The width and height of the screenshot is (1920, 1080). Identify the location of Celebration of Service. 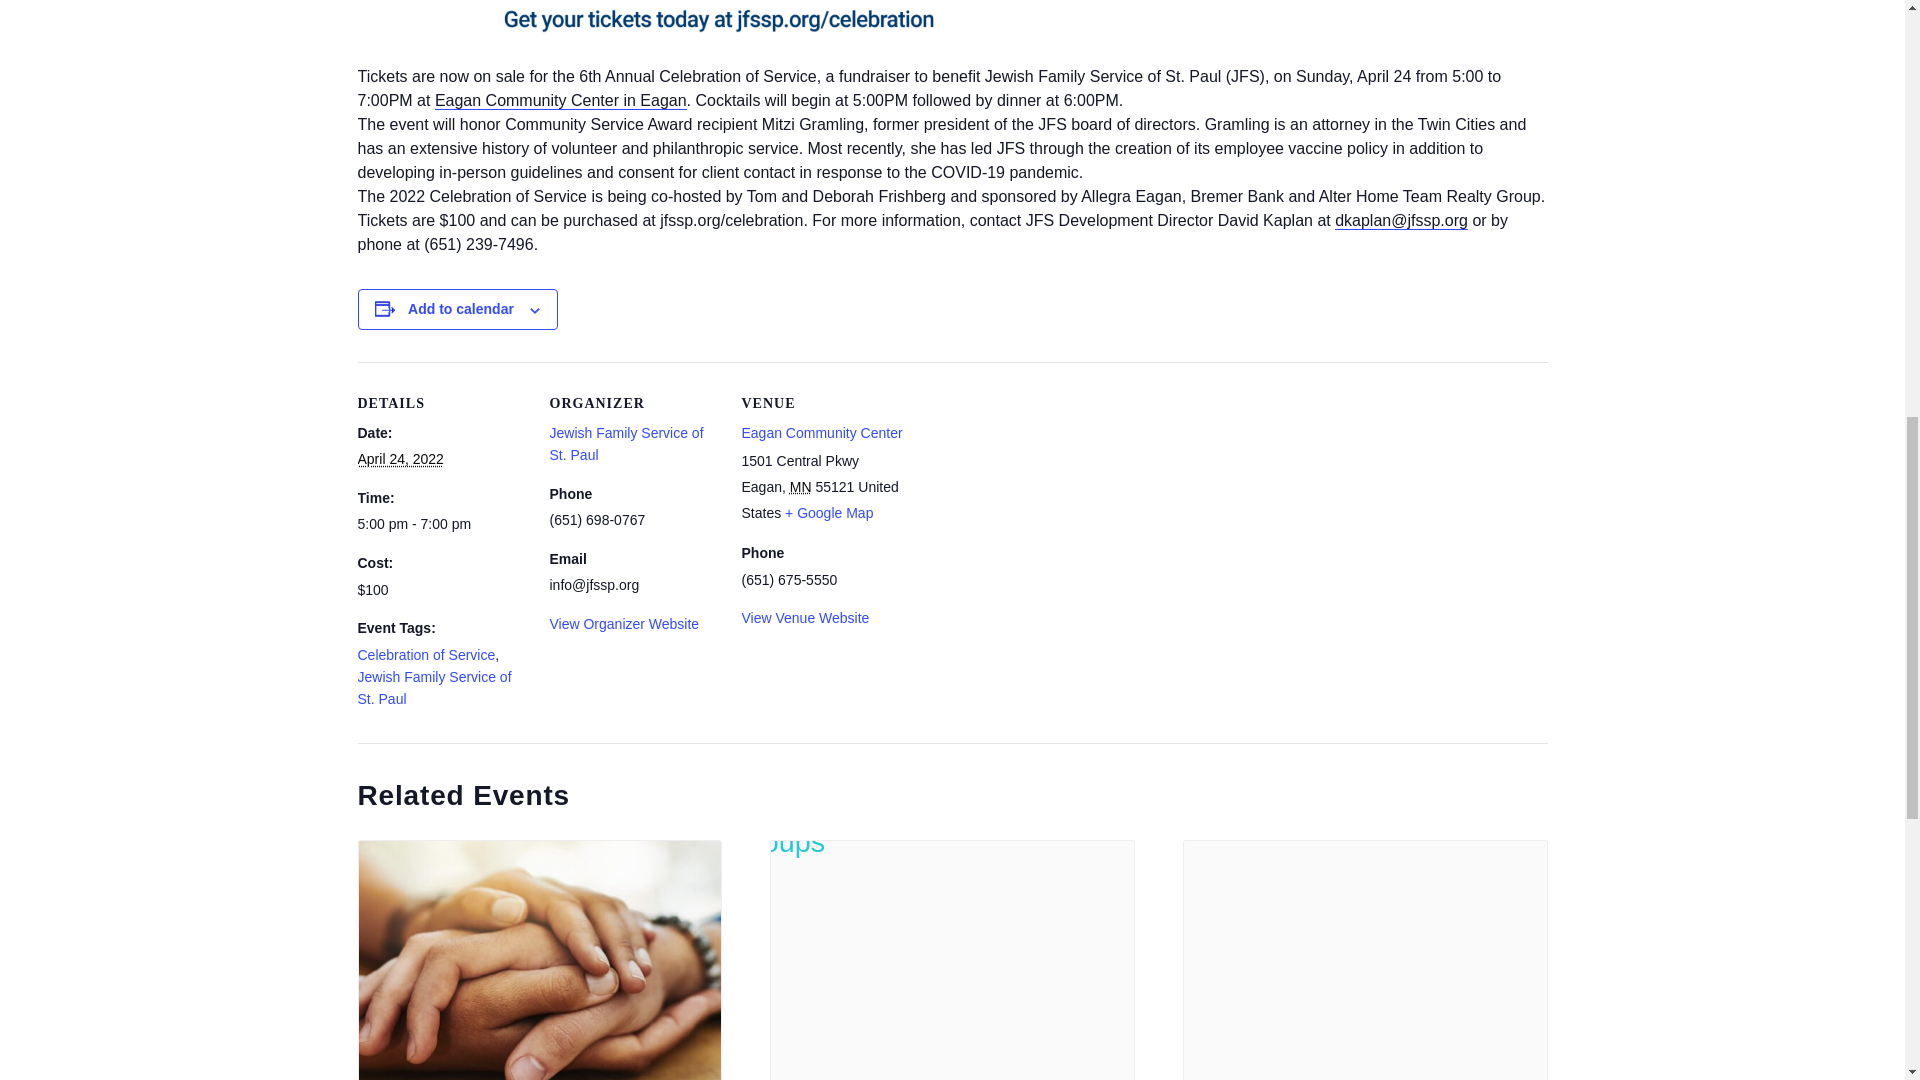
(426, 654).